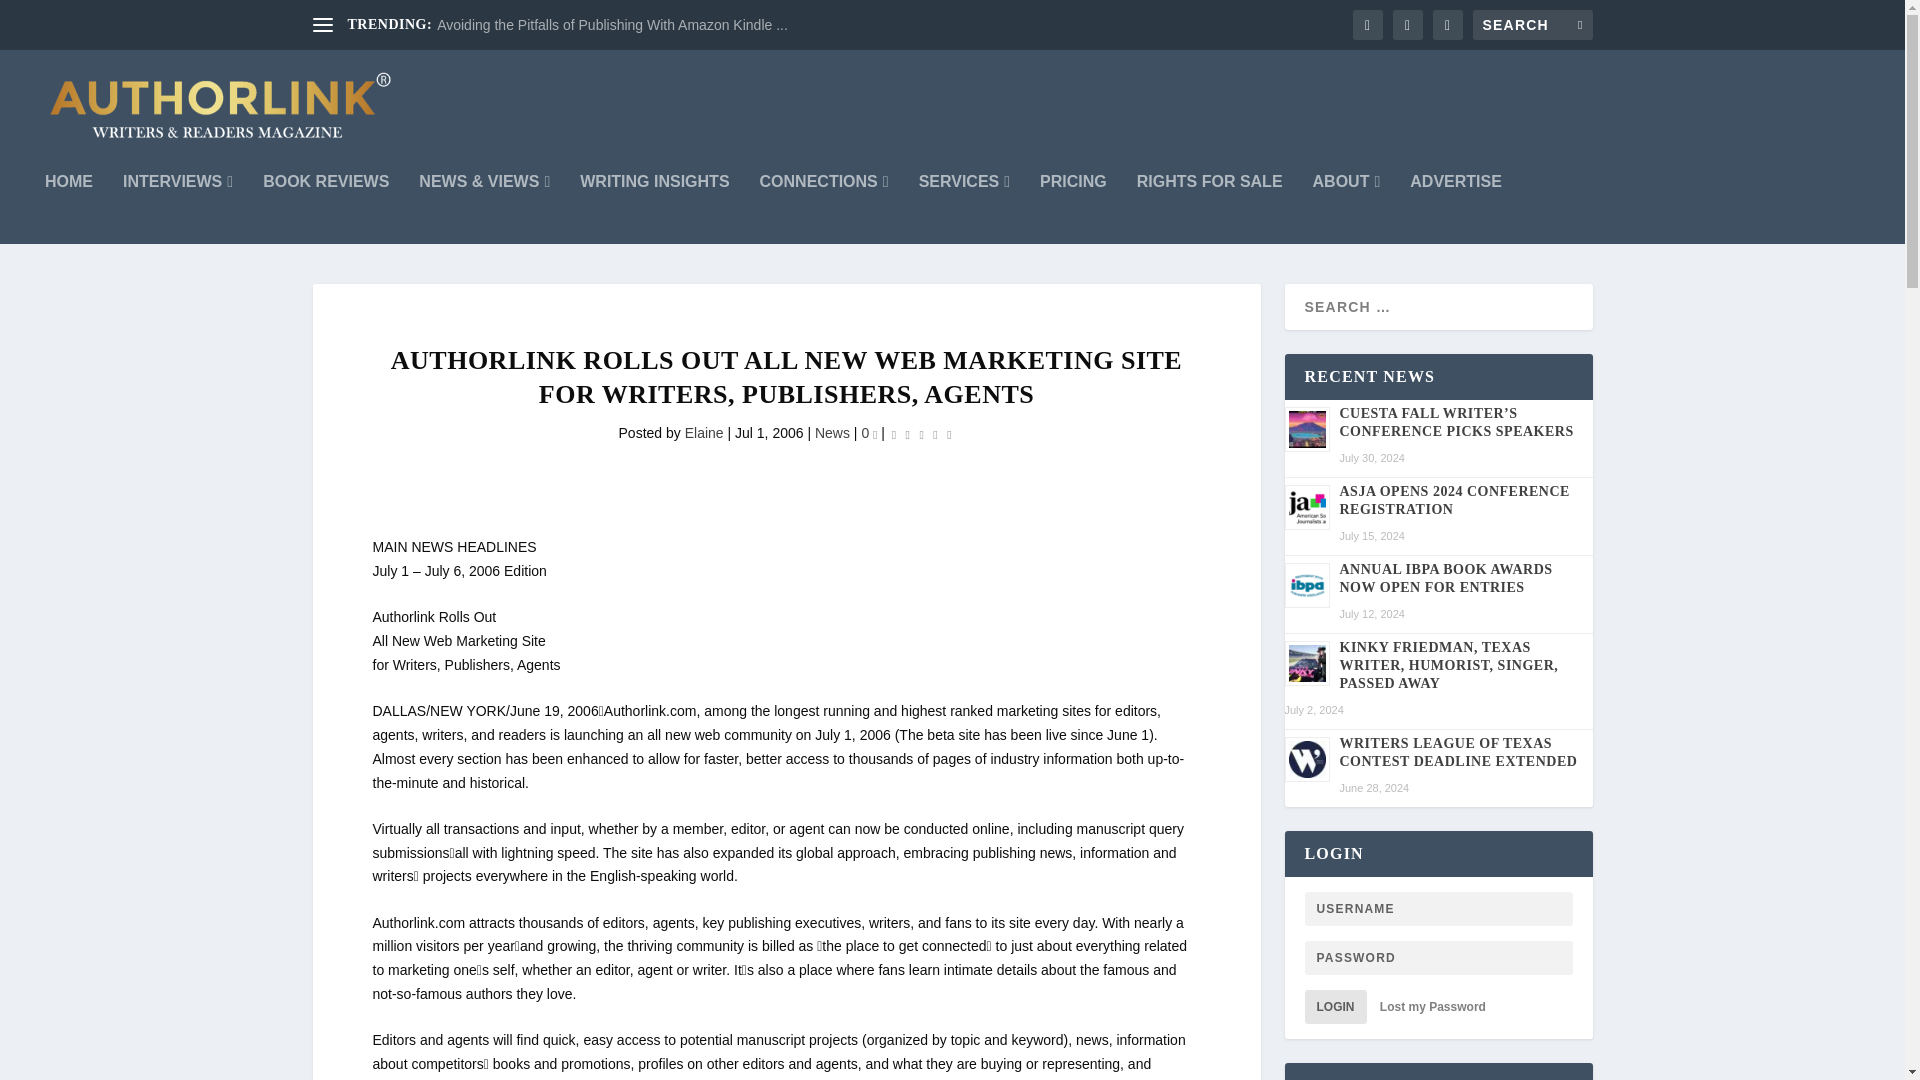 Image resolution: width=1920 pixels, height=1080 pixels. Describe the element at coordinates (612, 25) in the screenshot. I see `Avoiding the Pitfalls of Publishing With Amazon Kindle ...` at that location.